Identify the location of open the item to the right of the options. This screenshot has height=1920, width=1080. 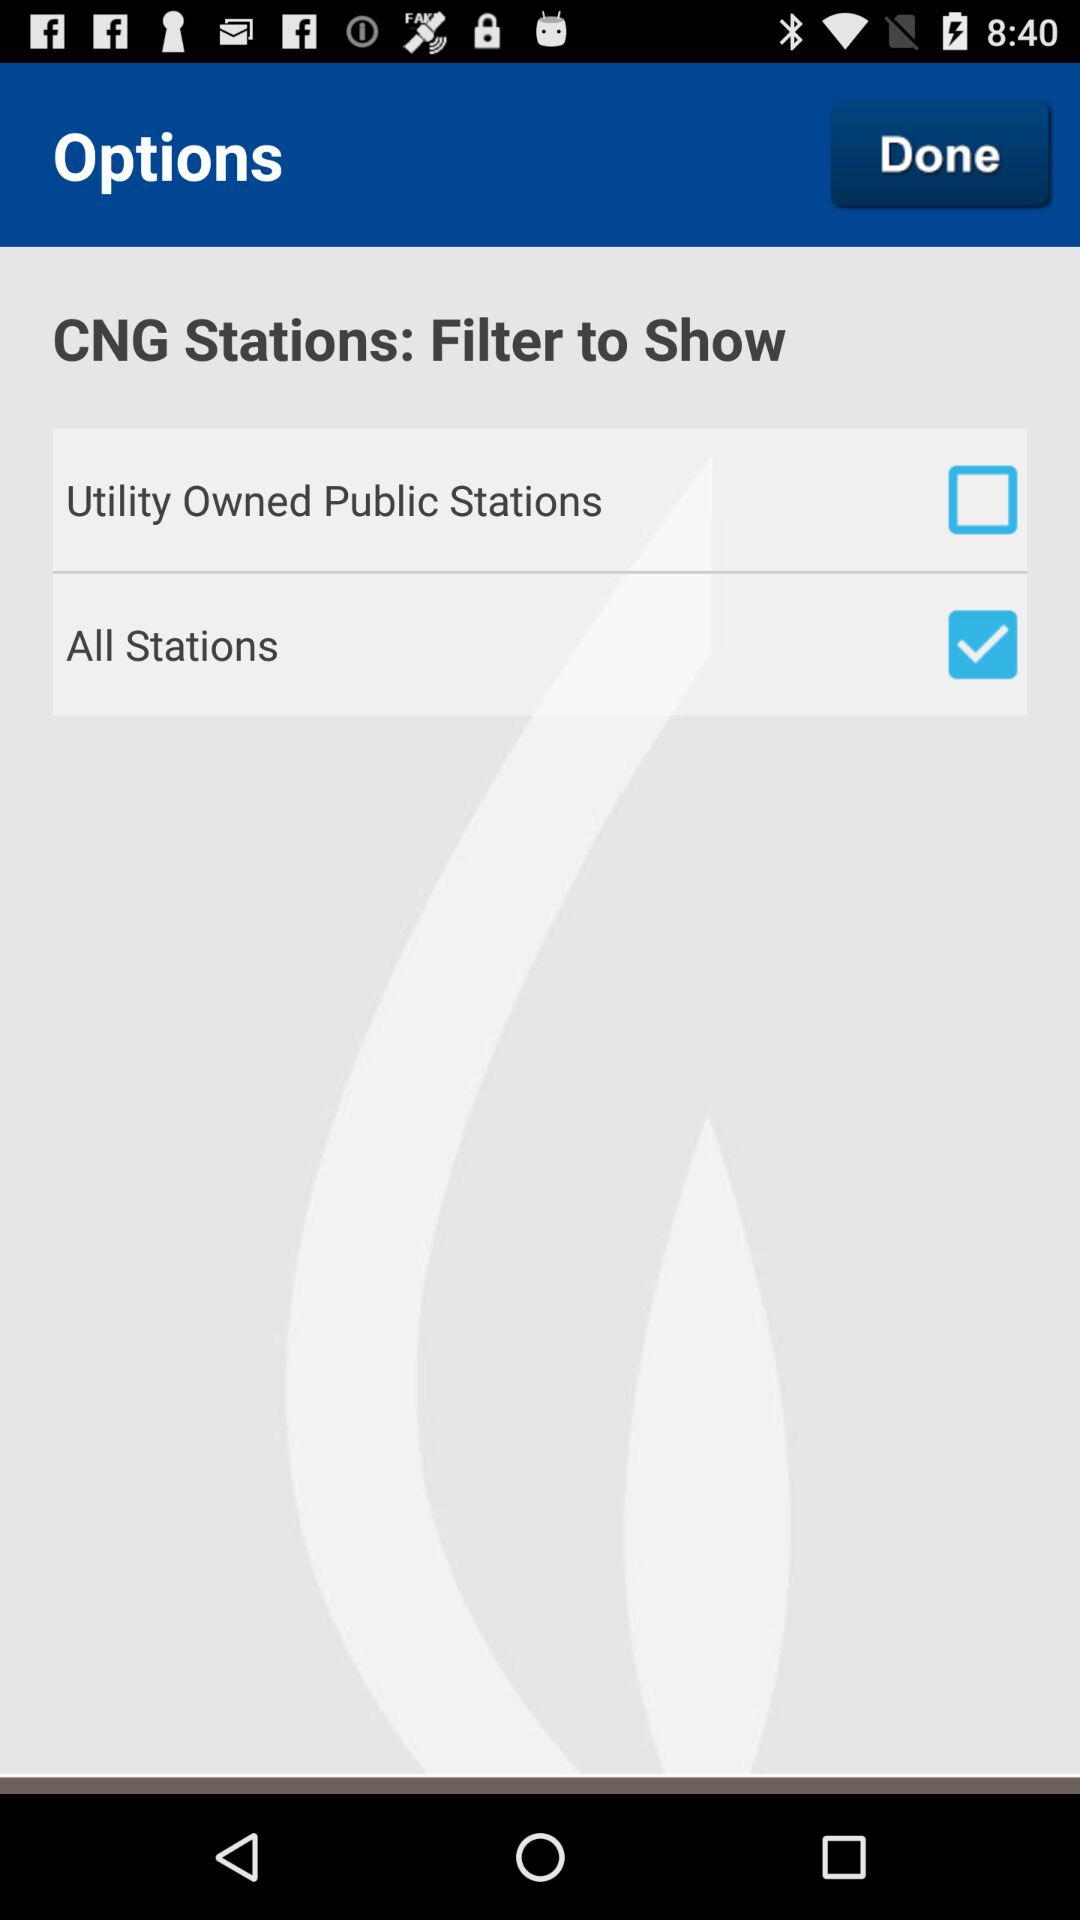
(941, 154).